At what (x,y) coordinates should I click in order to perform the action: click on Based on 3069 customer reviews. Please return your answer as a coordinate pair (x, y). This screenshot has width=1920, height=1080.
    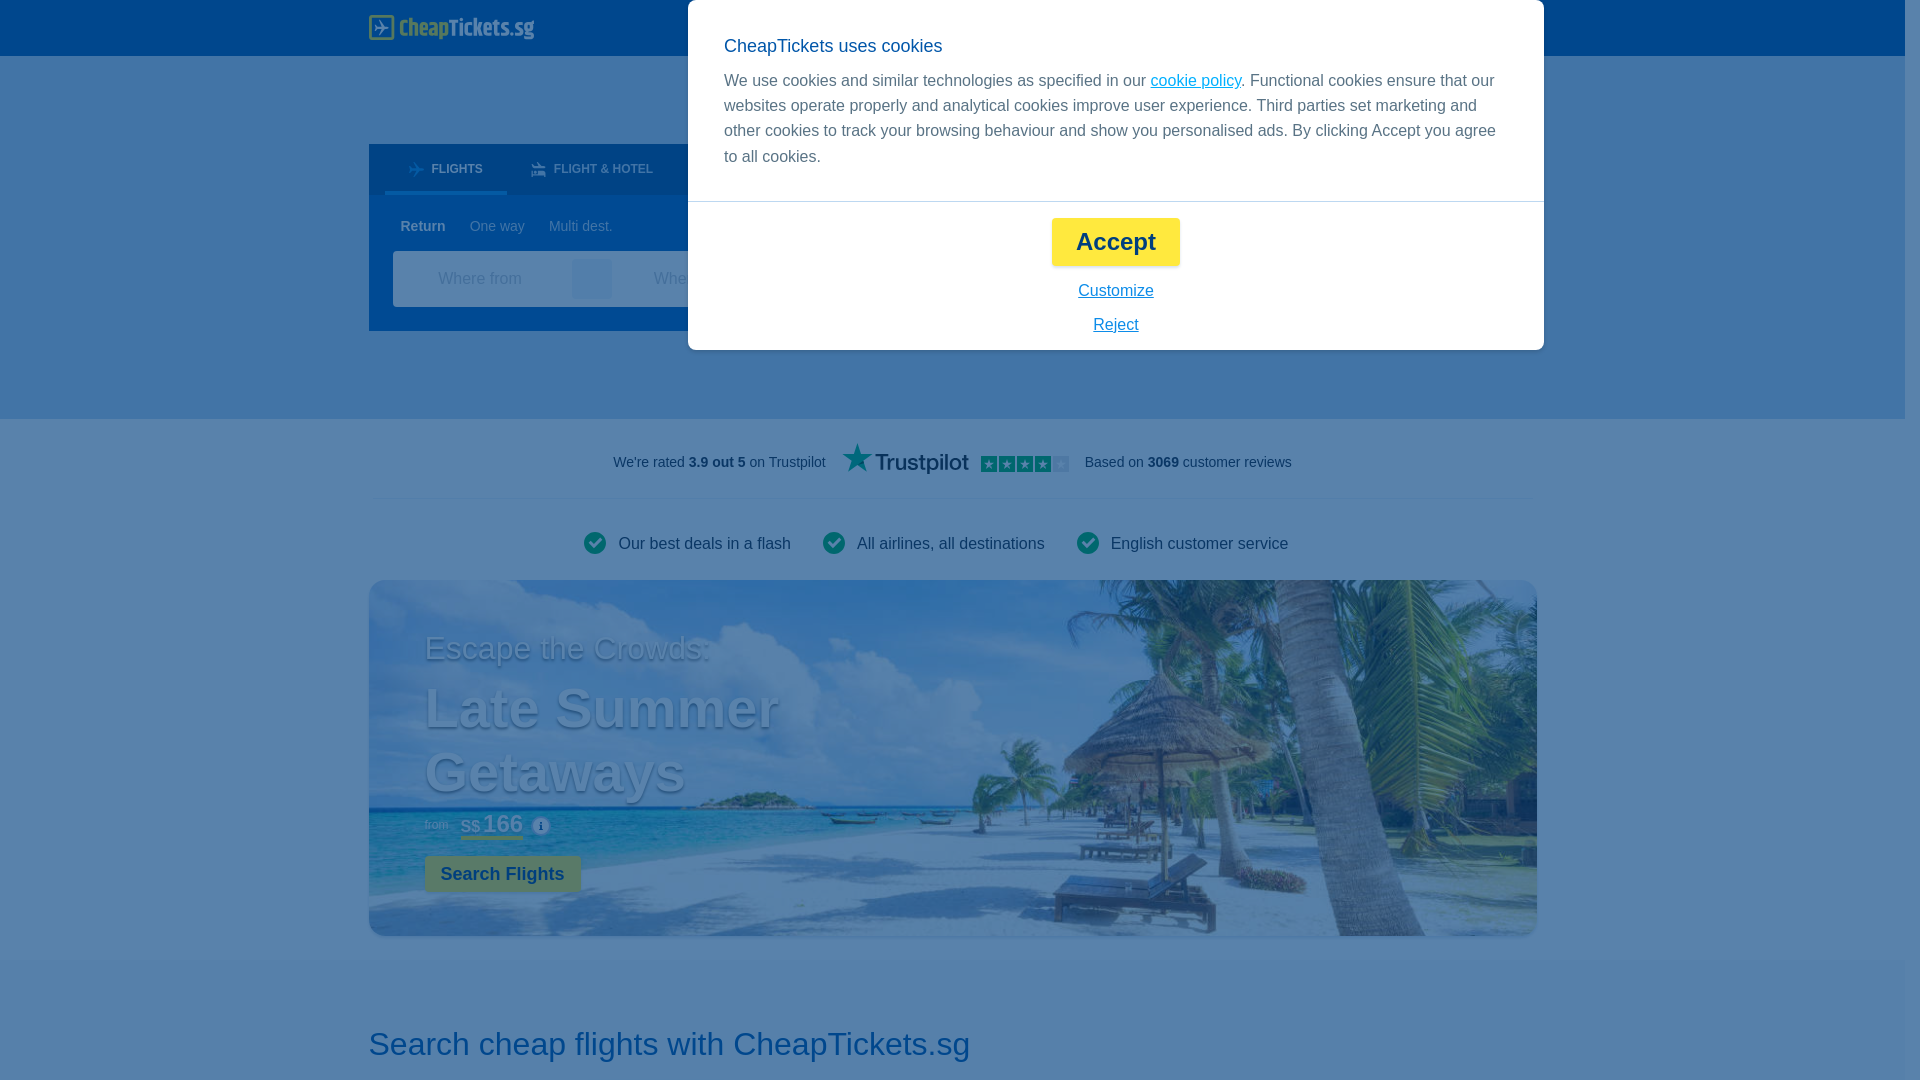
    Looking at the image, I should click on (1188, 462).